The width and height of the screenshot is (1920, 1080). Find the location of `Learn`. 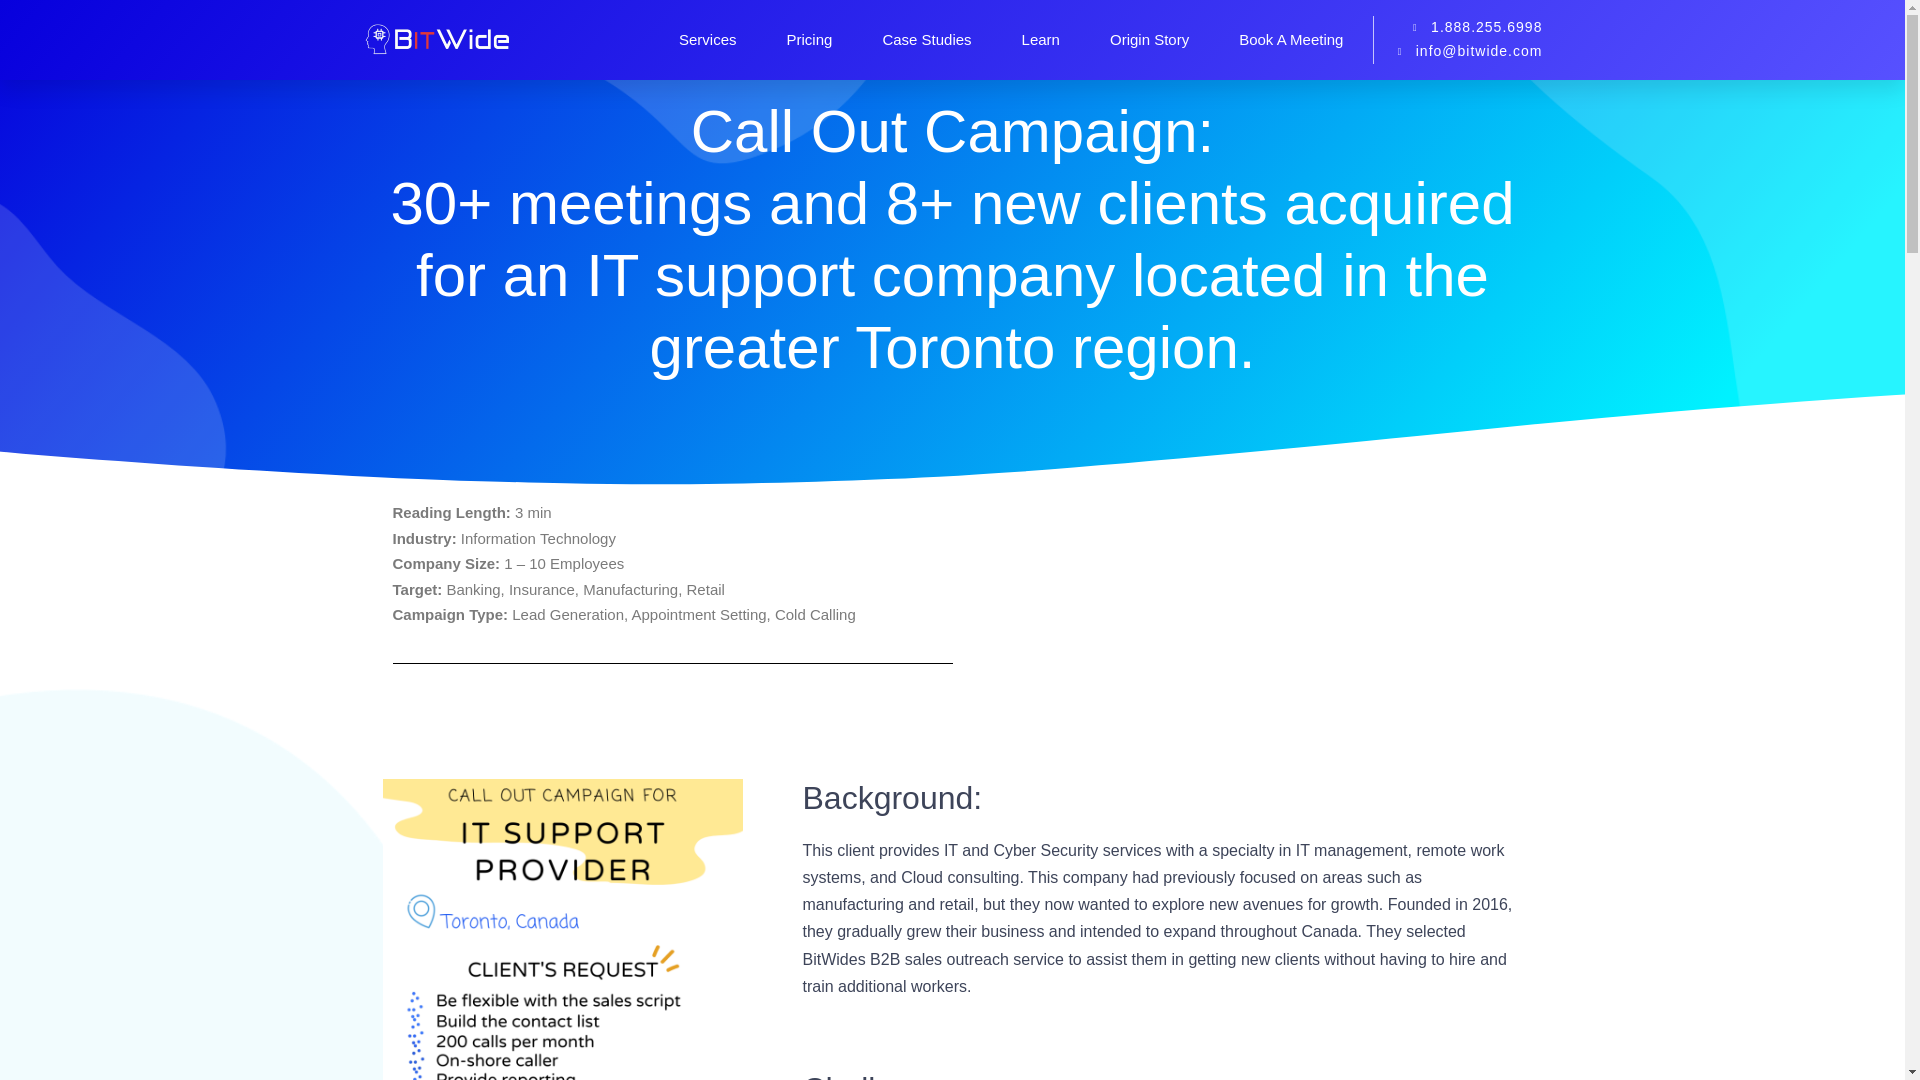

Learn is located at coordinates (1040, 40).